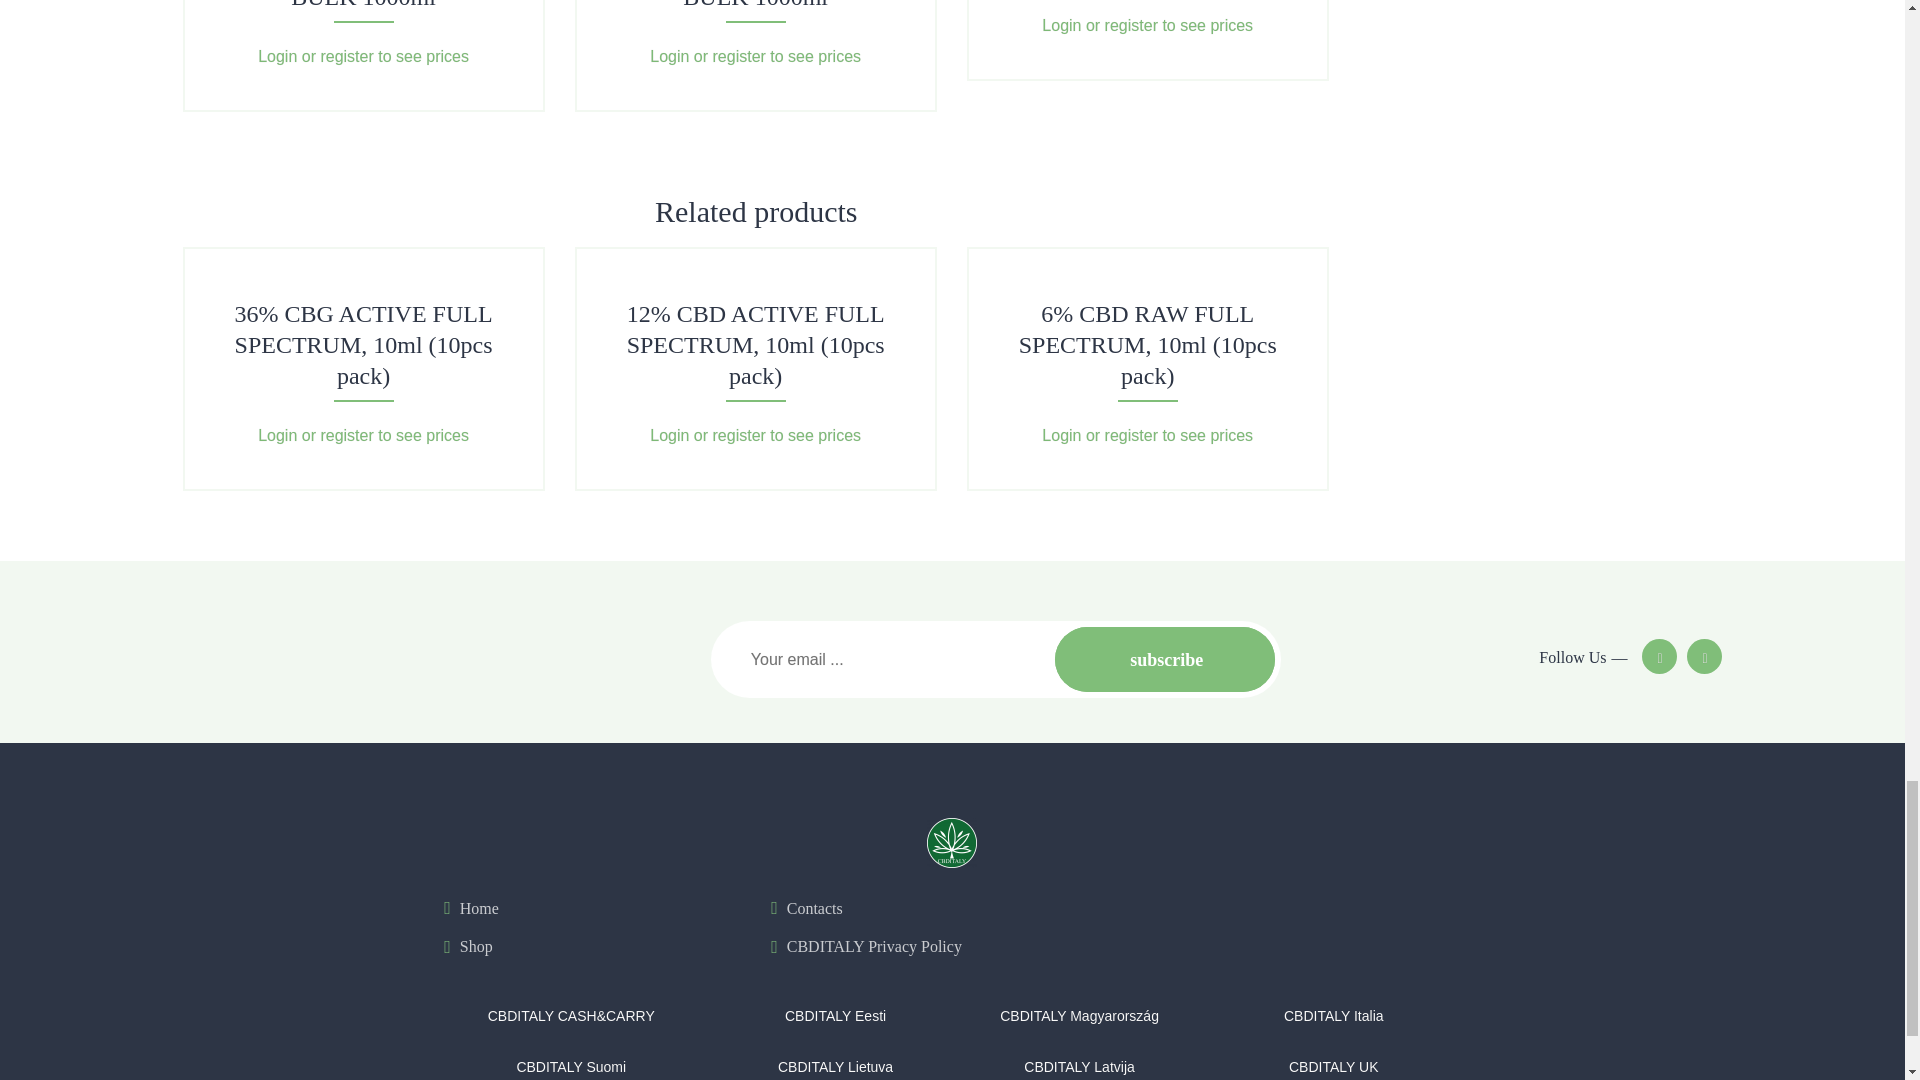  What do you see at coordinates (362, 434) in the screenshot?
I see `Login or register to see prices` at bounding box center [362, 434].